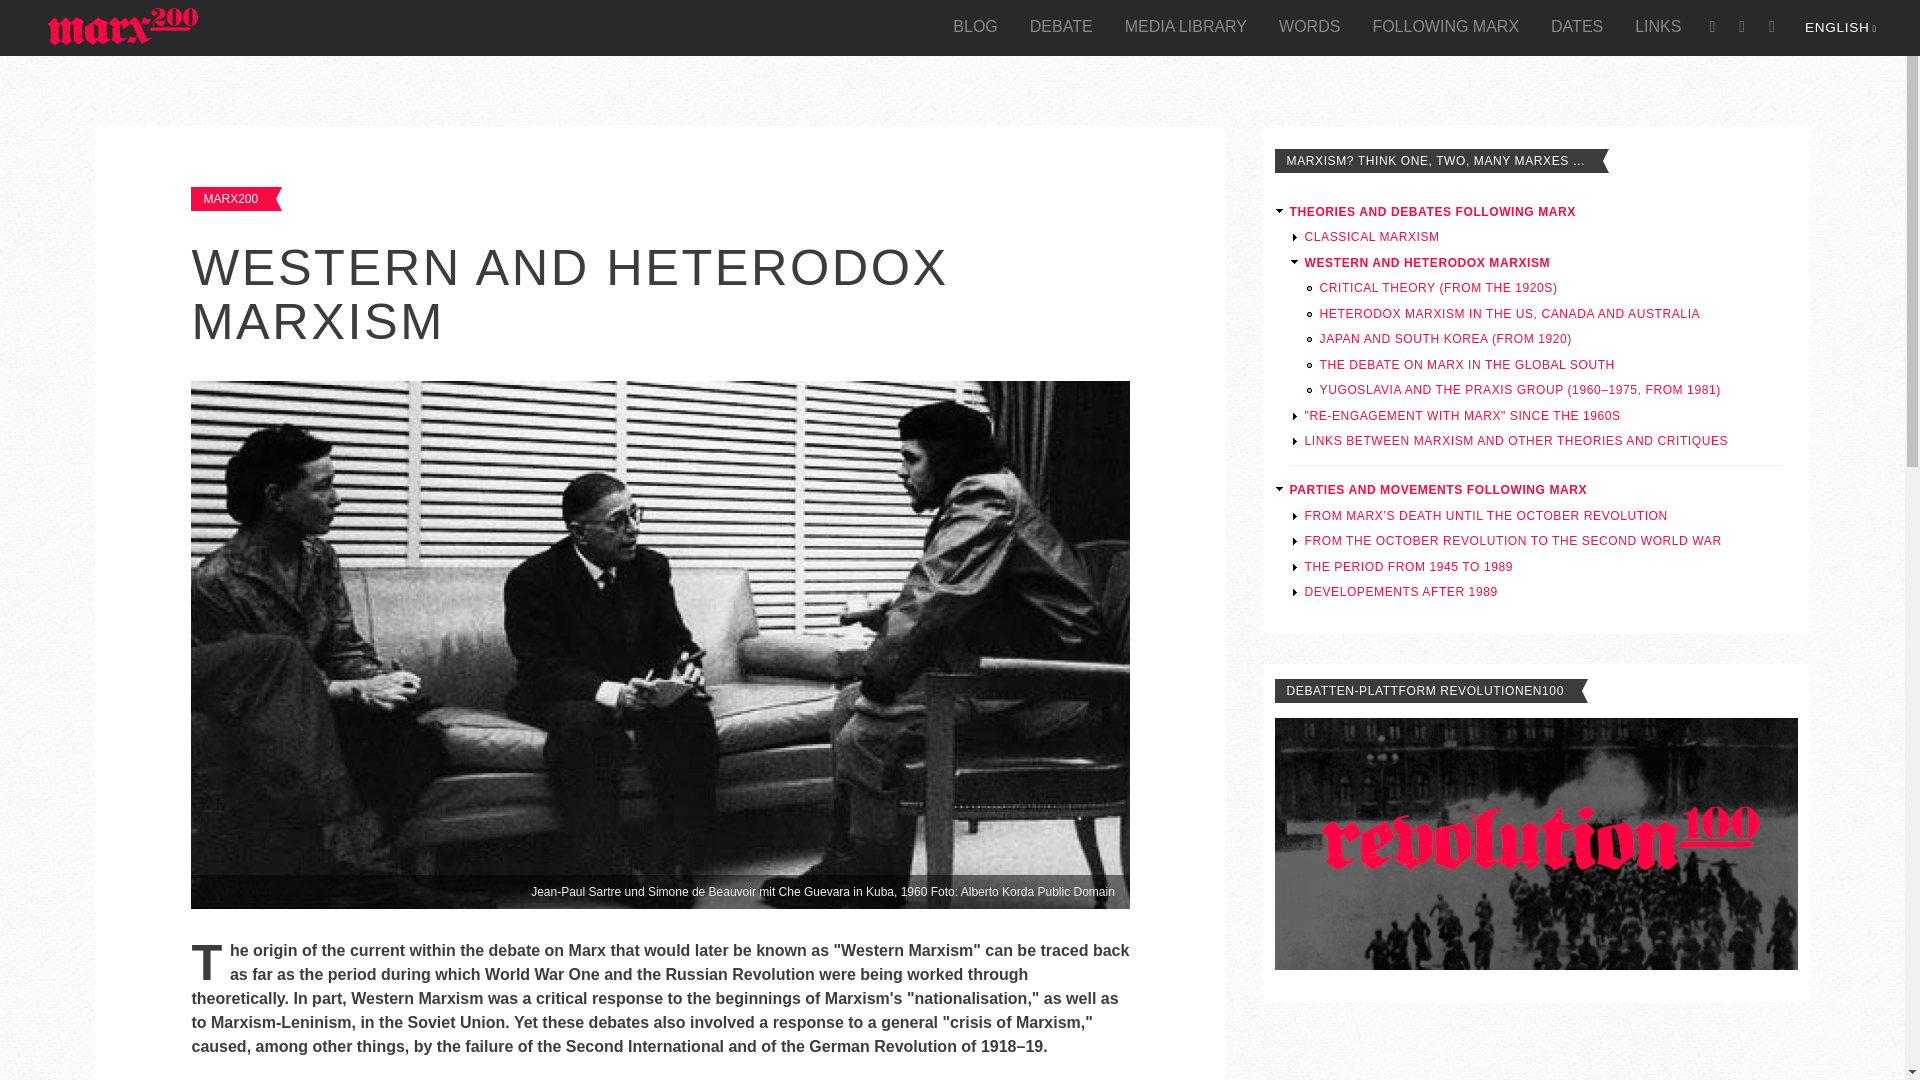 This screenshot has width=1920, height=1080. Describe the element at coordinates (1741, 26) in the screenshot. I see `Contact` at that location.